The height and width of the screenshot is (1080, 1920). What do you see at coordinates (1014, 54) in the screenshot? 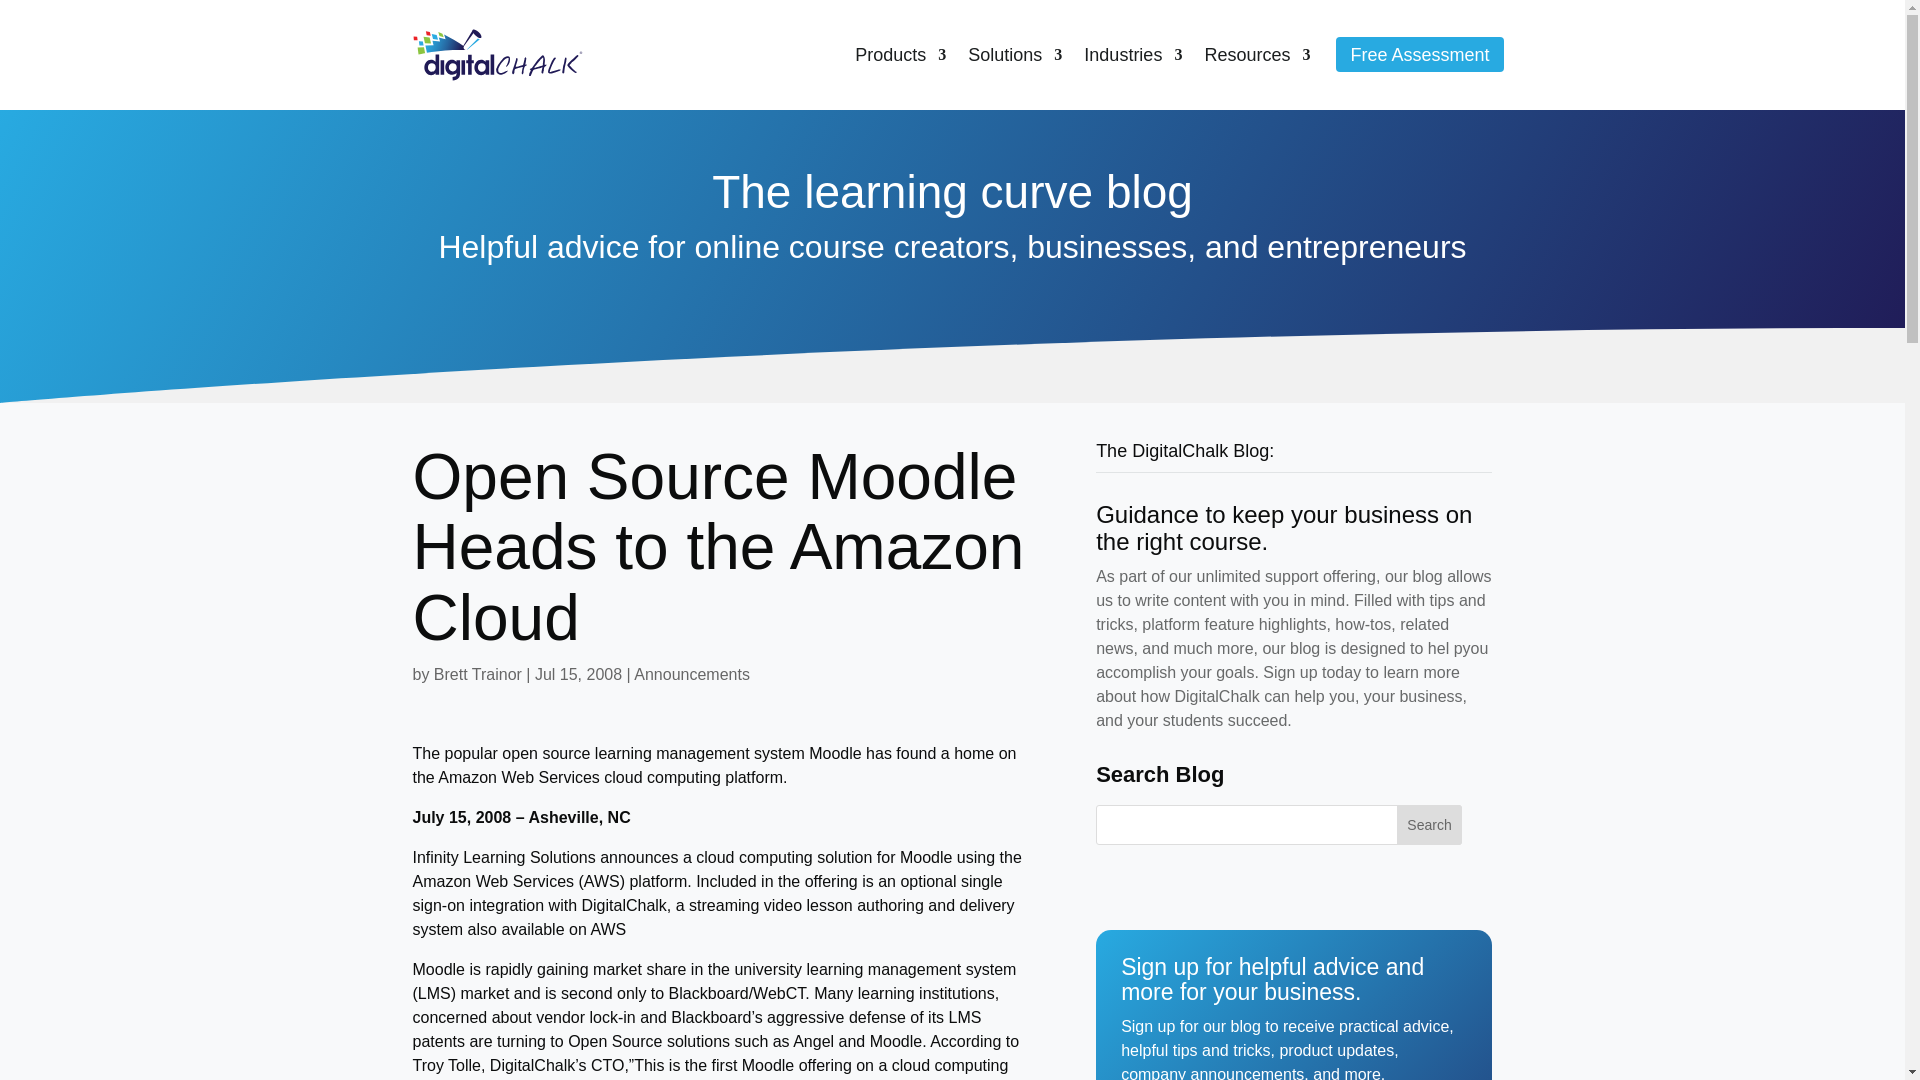
I see `Solutions` at bounding box center [1014, 54].